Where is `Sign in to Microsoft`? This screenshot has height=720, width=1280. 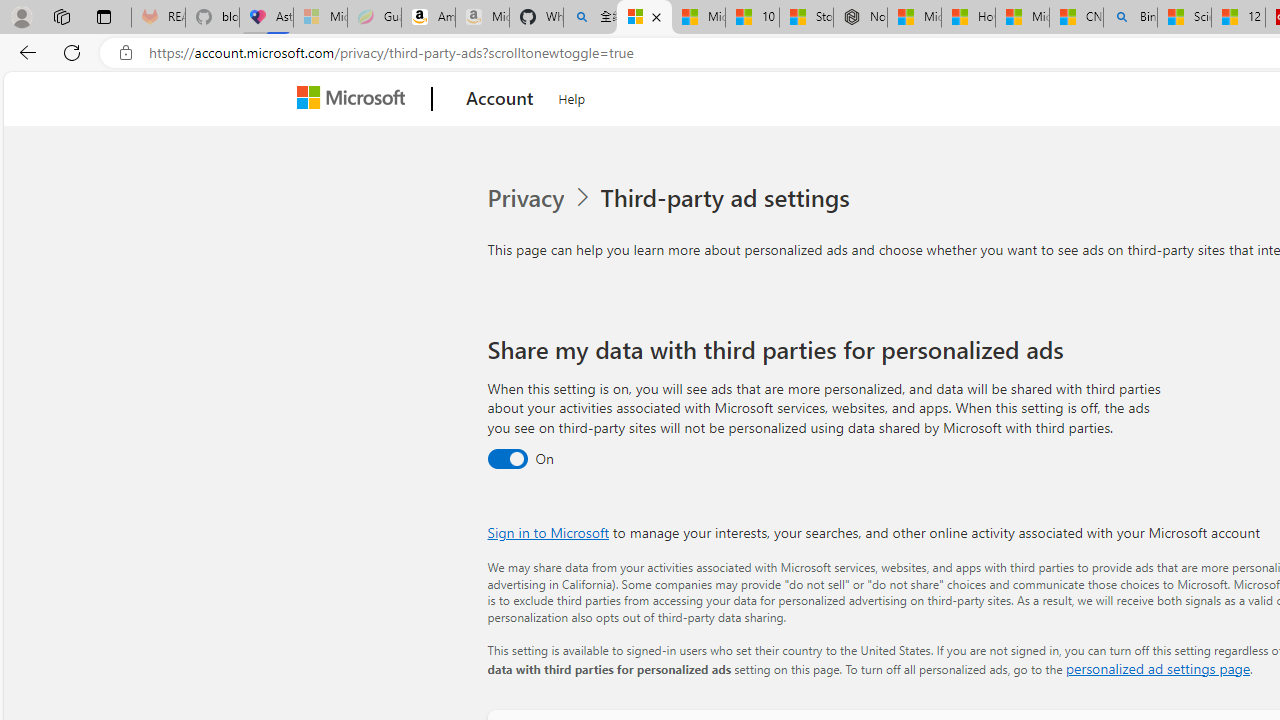 Sign in to Microsoft is located at coordinates (548, 532).